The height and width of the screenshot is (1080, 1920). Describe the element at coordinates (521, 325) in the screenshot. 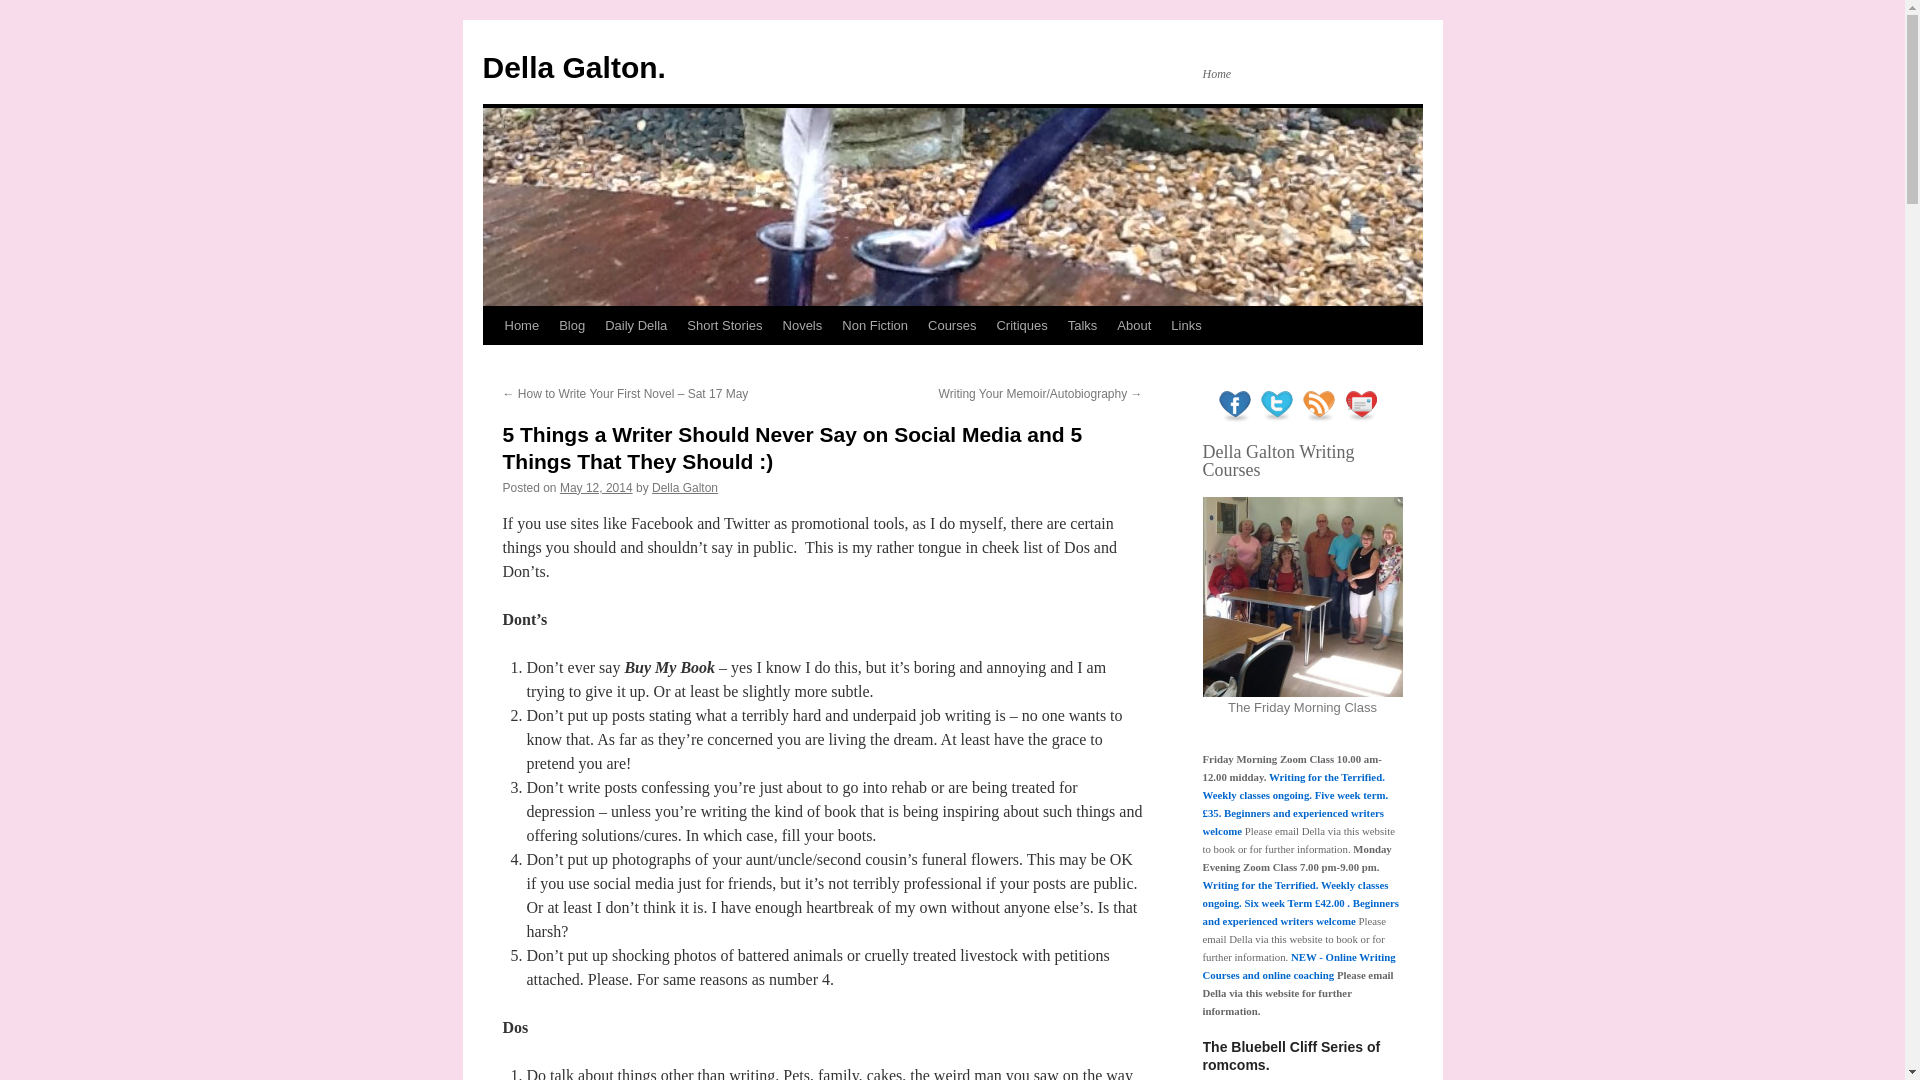

I see `Home` at that location.